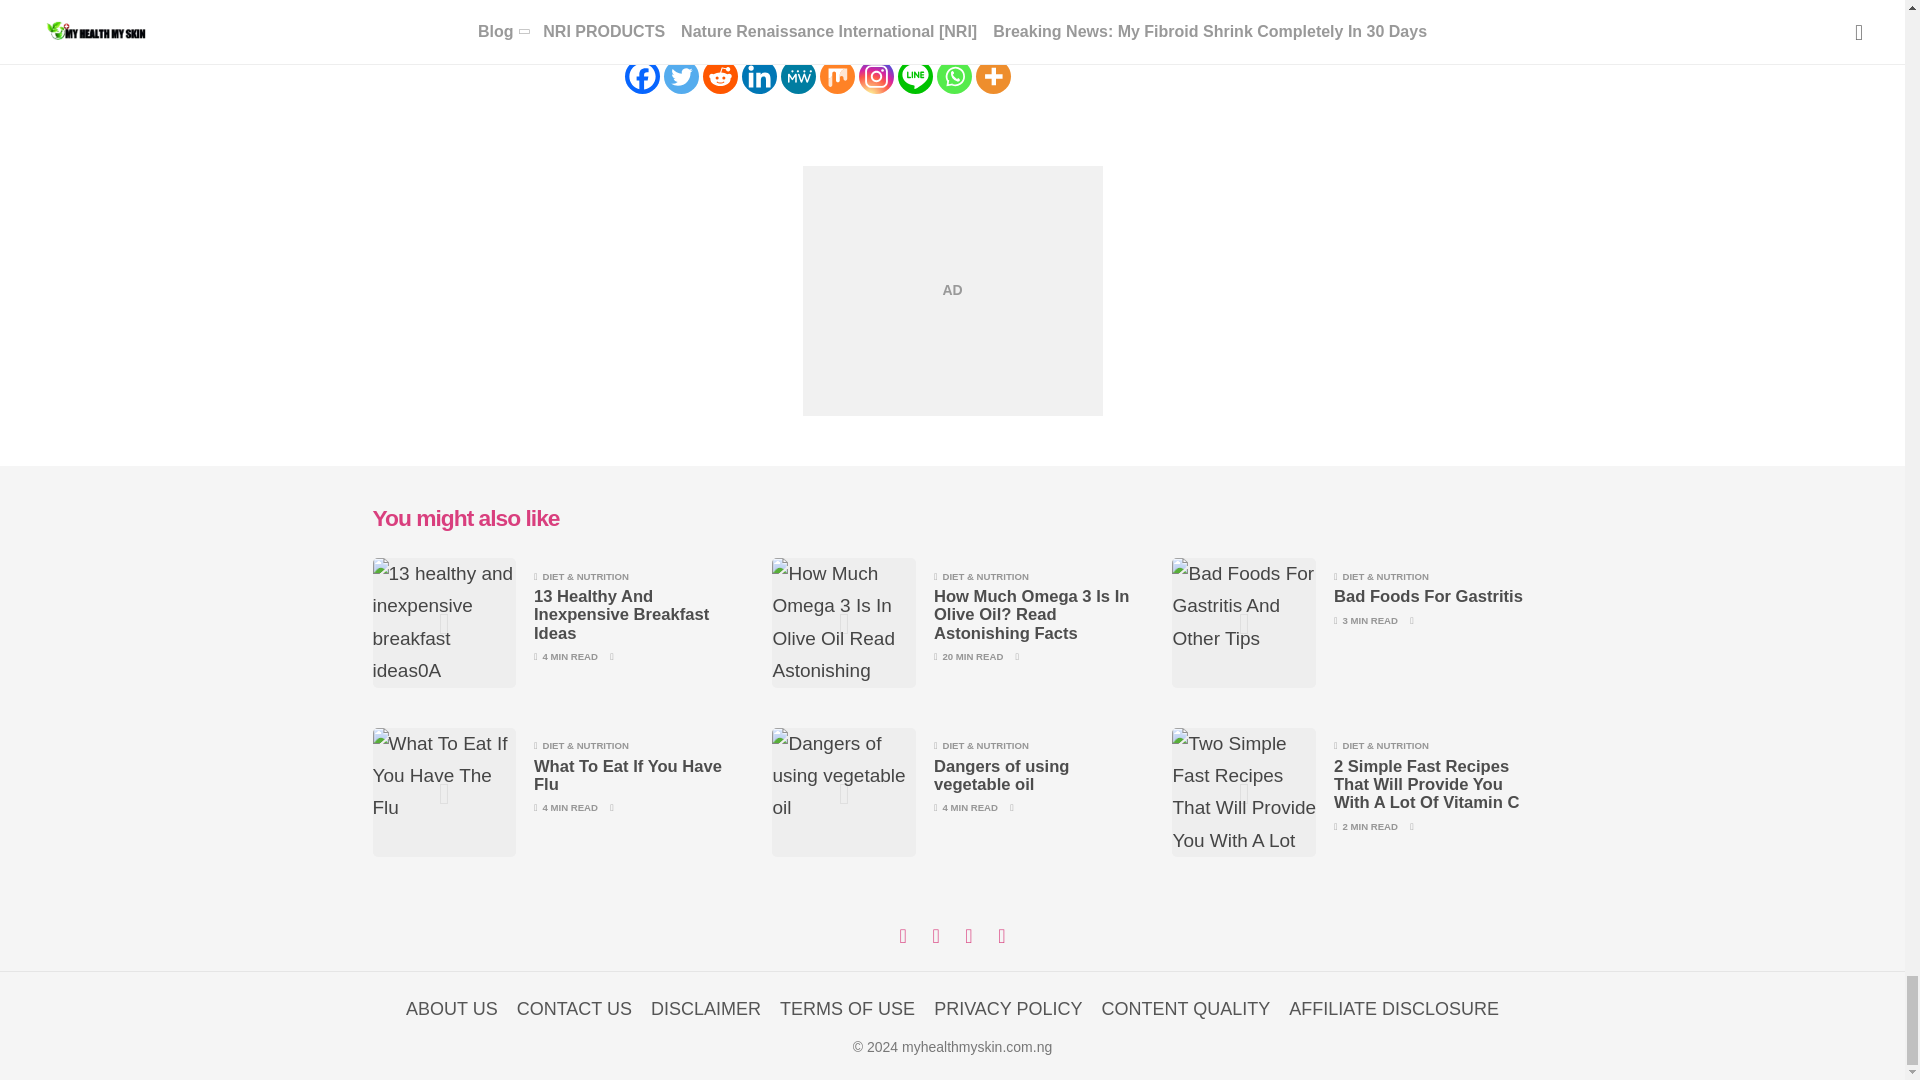 This screenshot has height=1080, width=1920. I want to click on Mix, so click(836, 76).